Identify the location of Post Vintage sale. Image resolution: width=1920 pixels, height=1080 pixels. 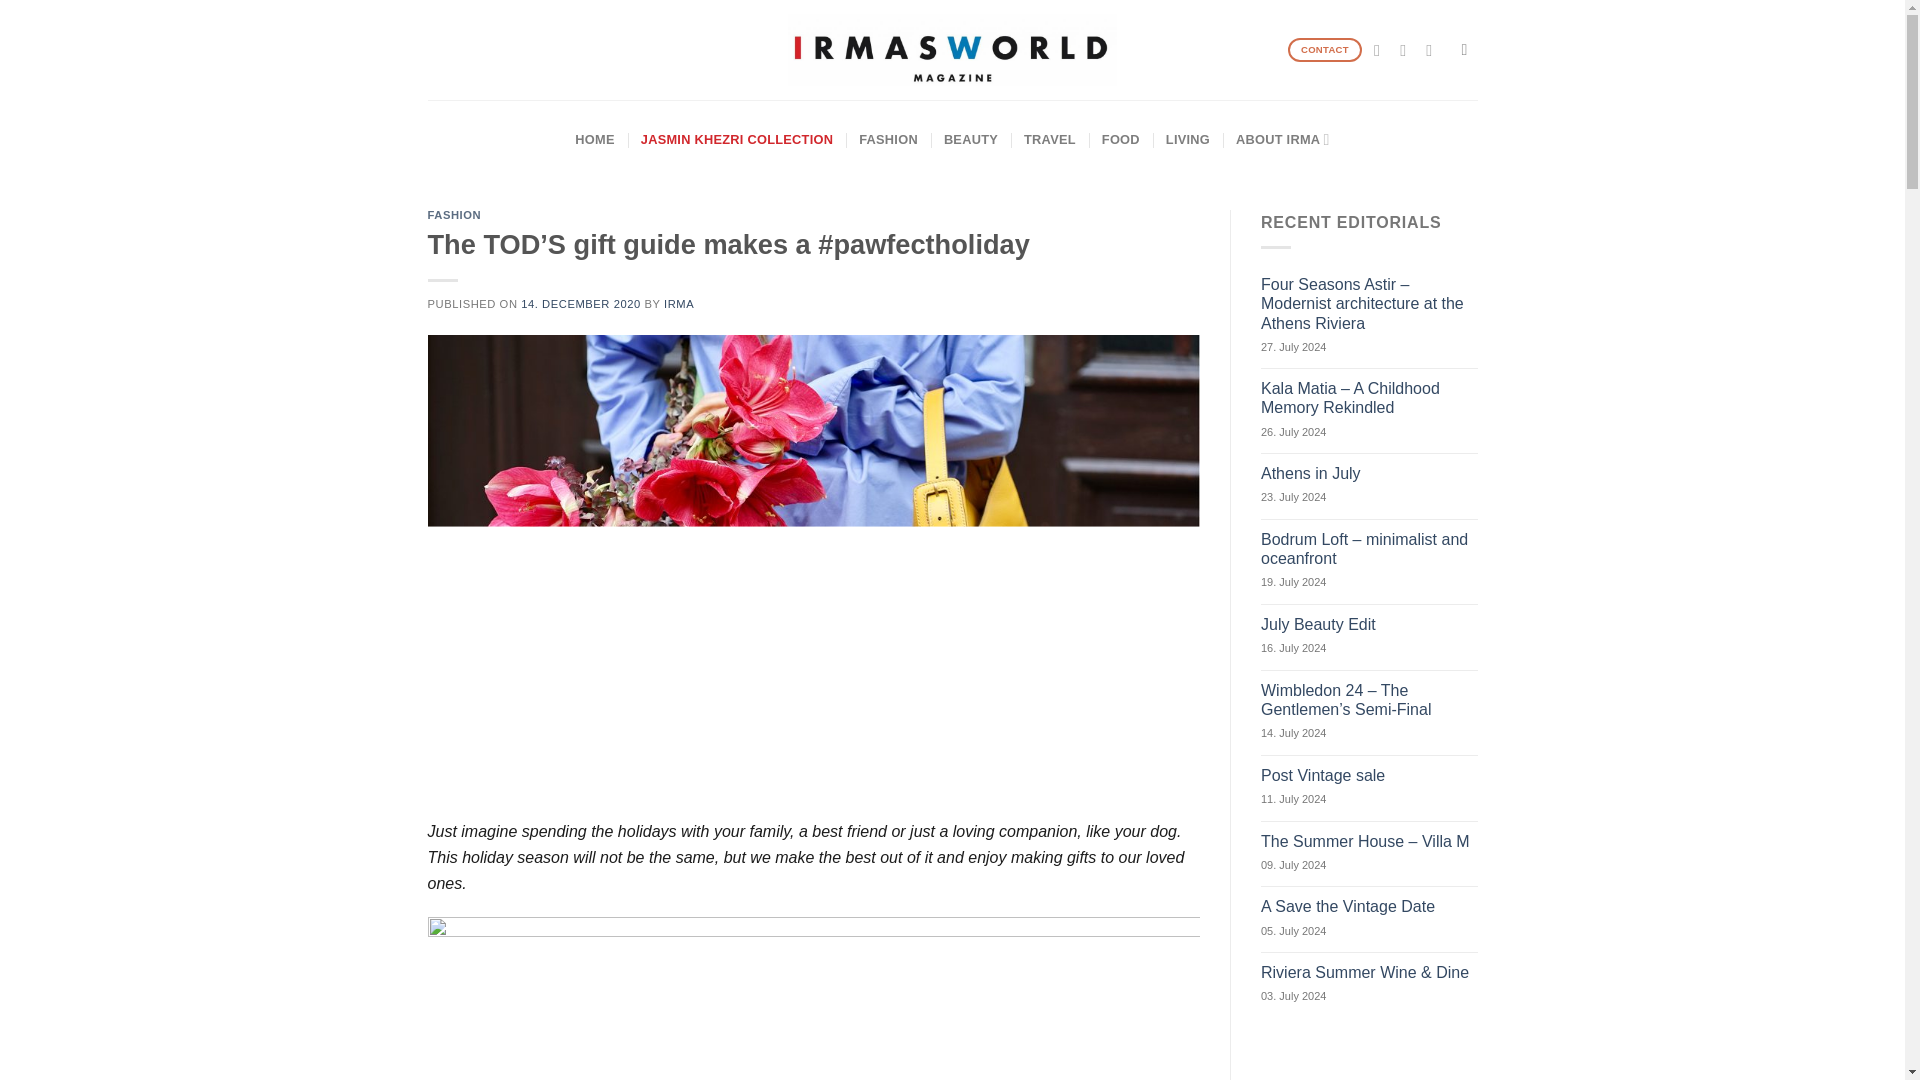
(1370, 775).